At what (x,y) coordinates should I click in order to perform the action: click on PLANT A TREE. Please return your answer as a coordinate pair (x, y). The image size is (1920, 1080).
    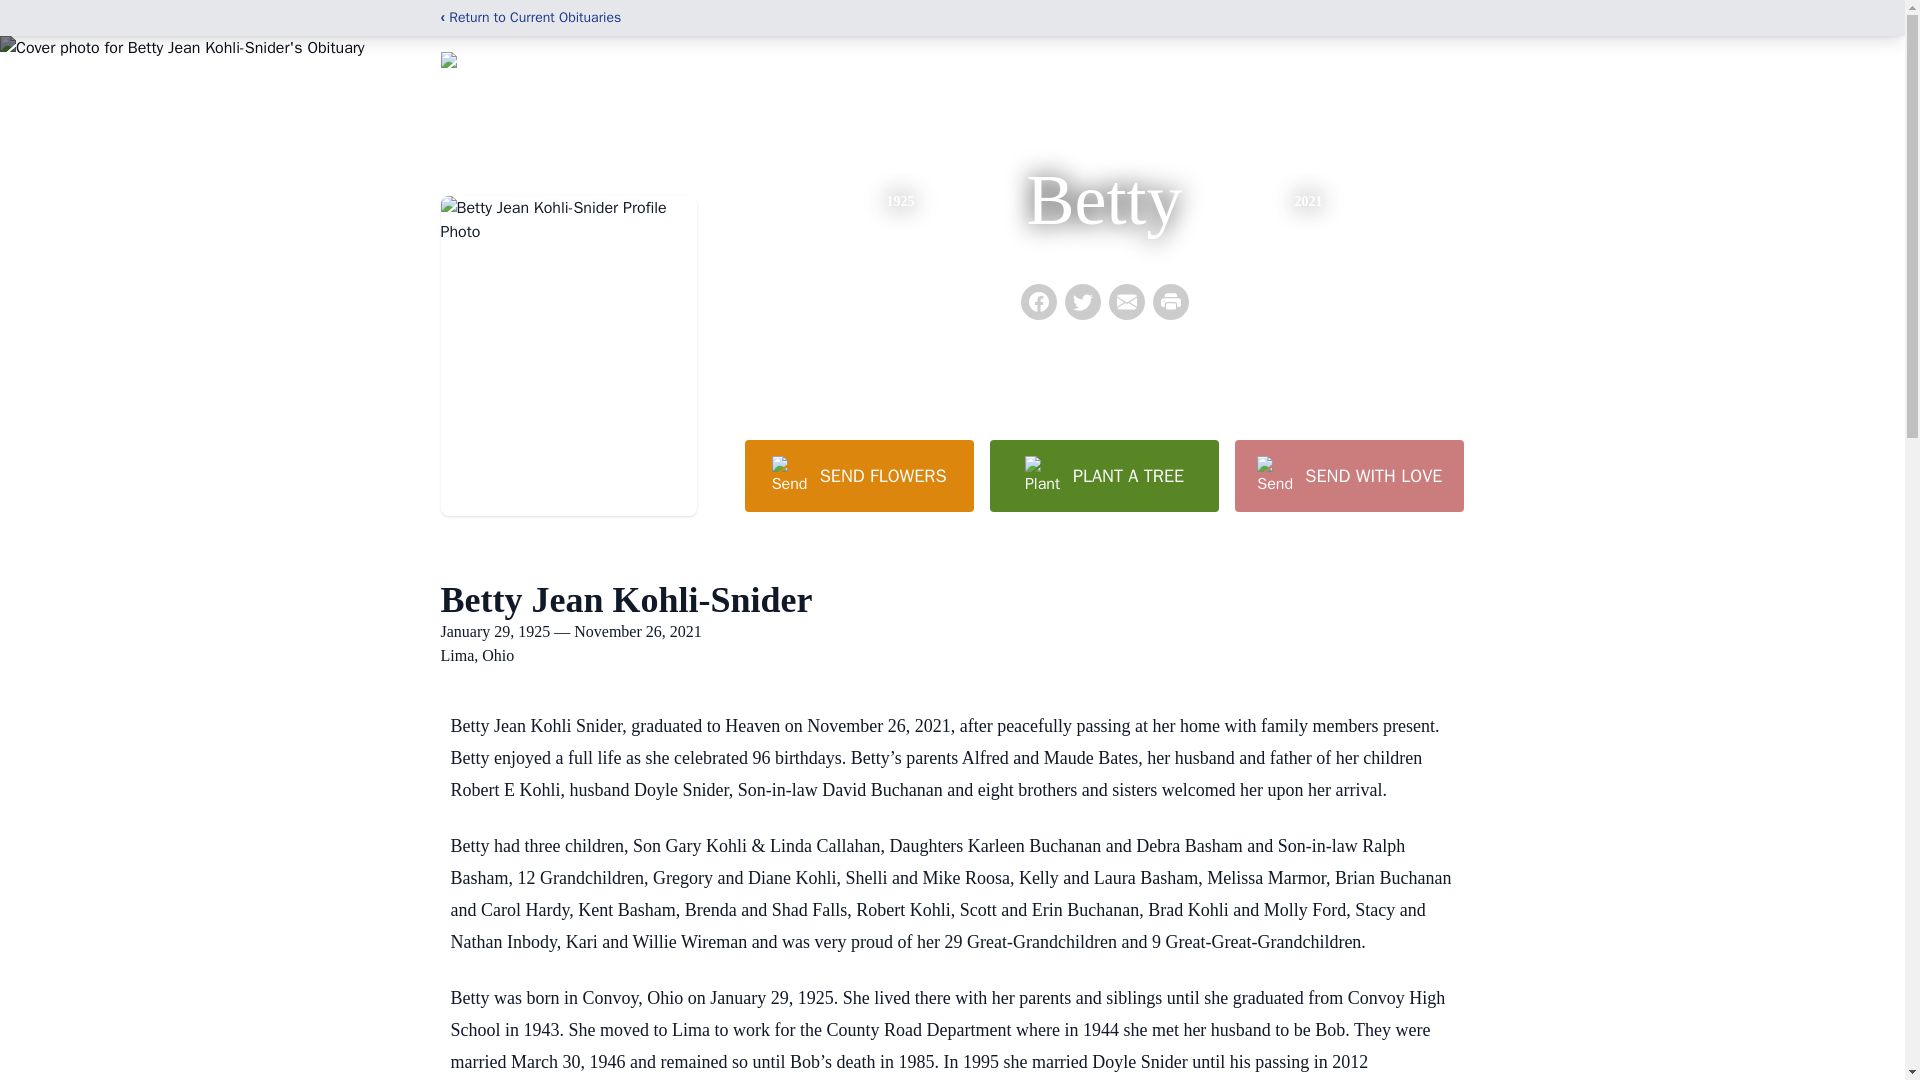
    Looking at the image, I should click on (1104, 475).